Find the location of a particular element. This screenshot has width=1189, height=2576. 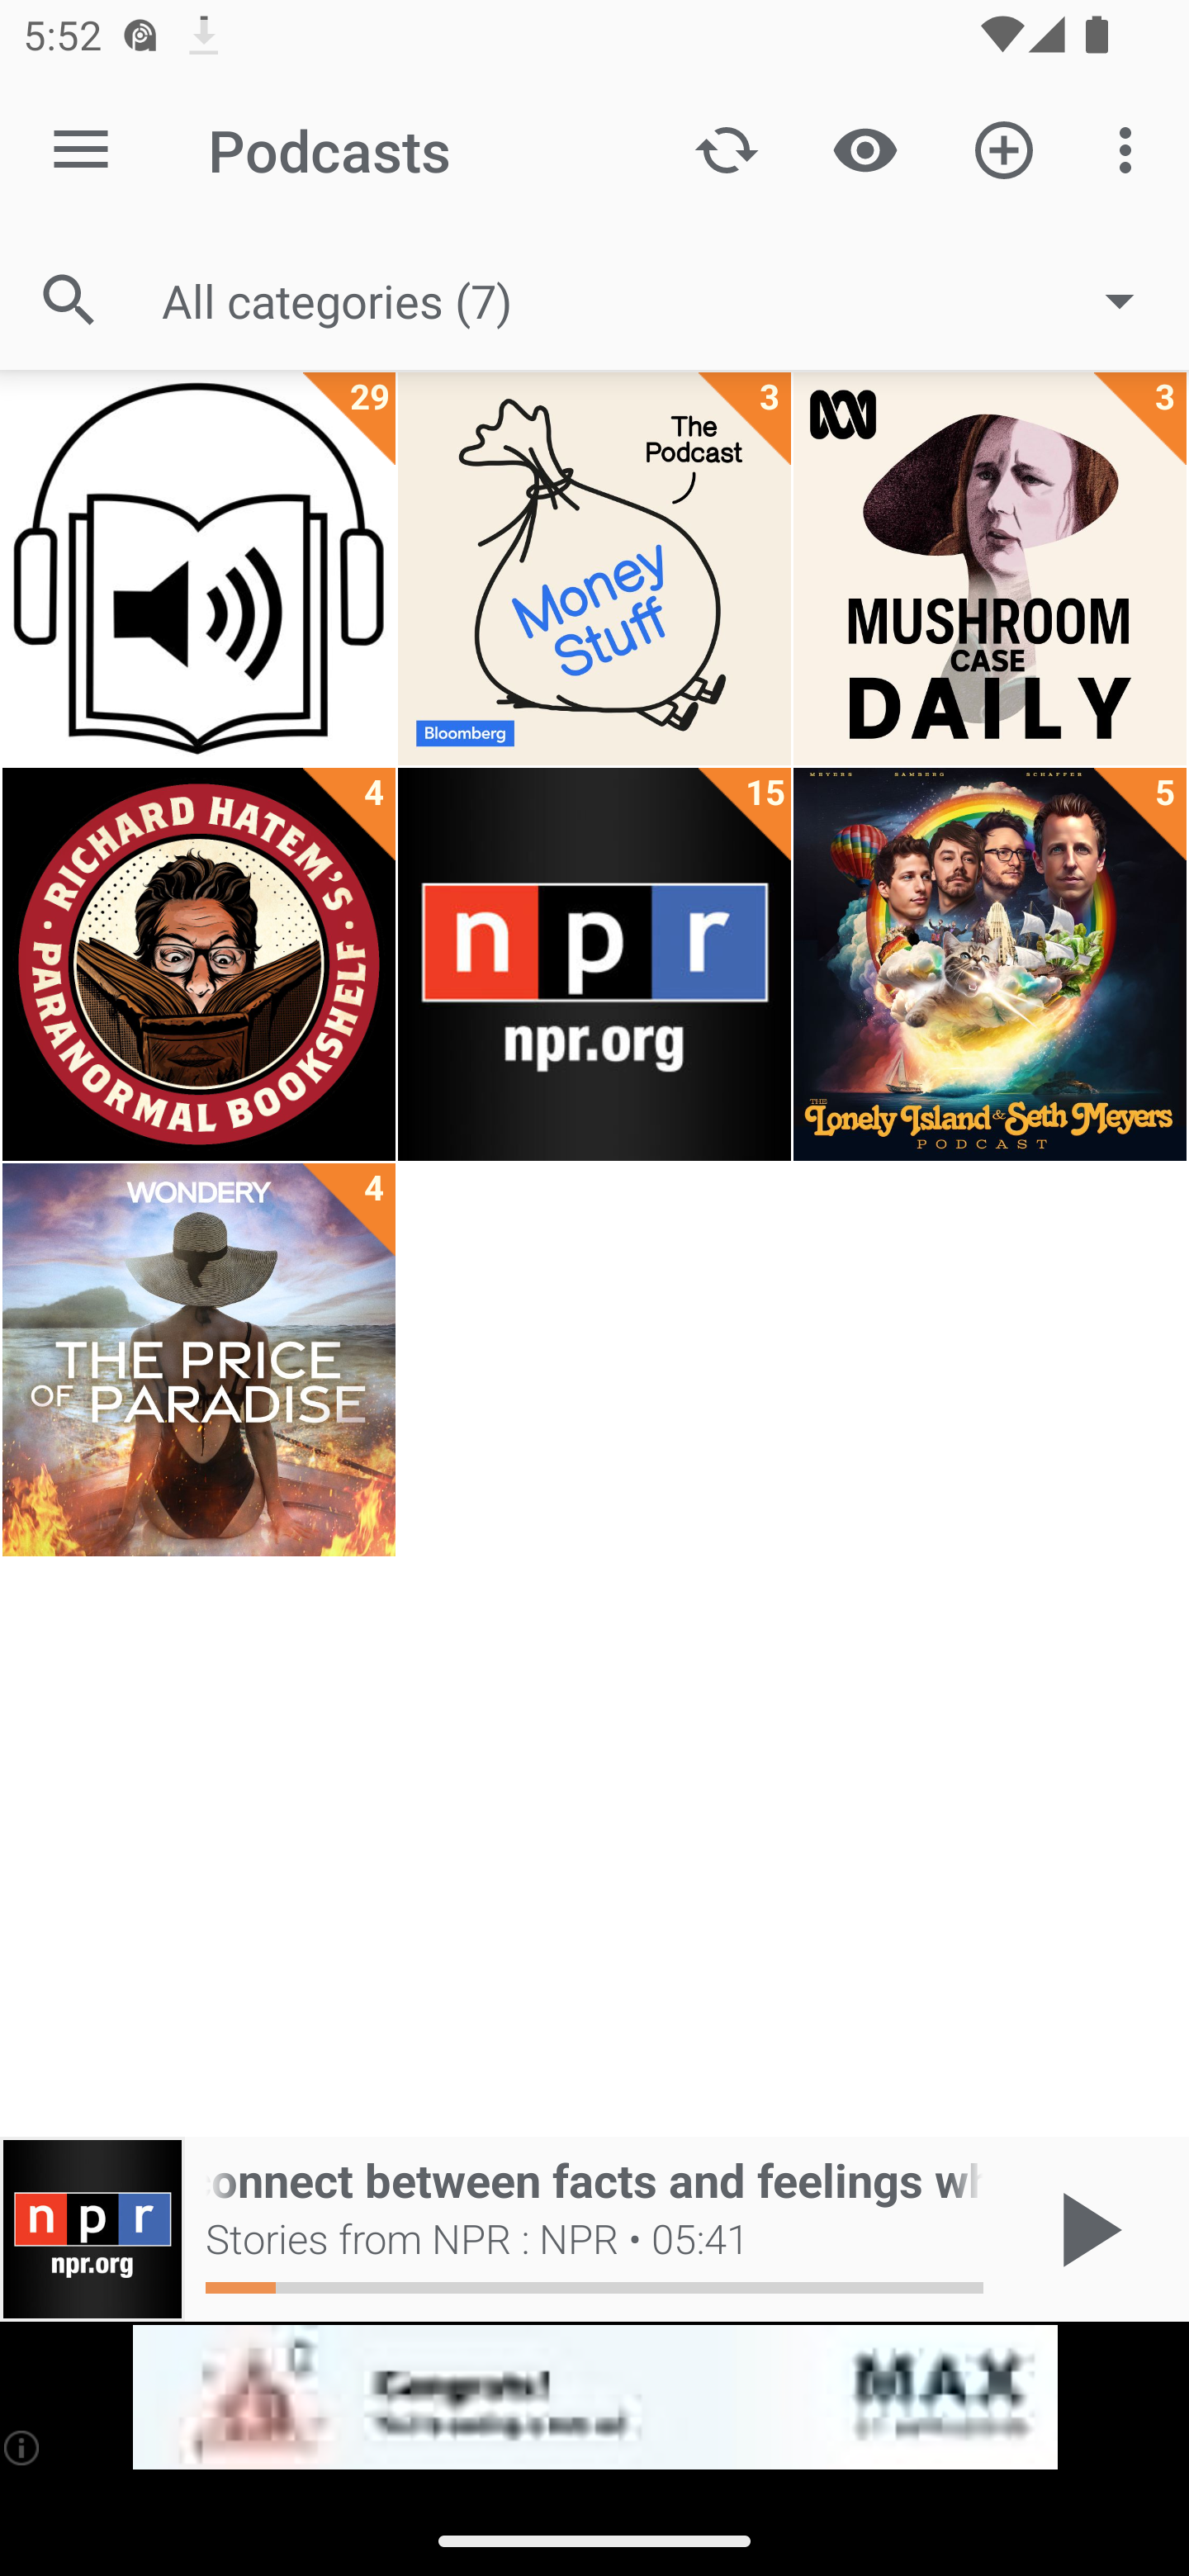

Add new Podcast is located at coordinates (1004, 149).